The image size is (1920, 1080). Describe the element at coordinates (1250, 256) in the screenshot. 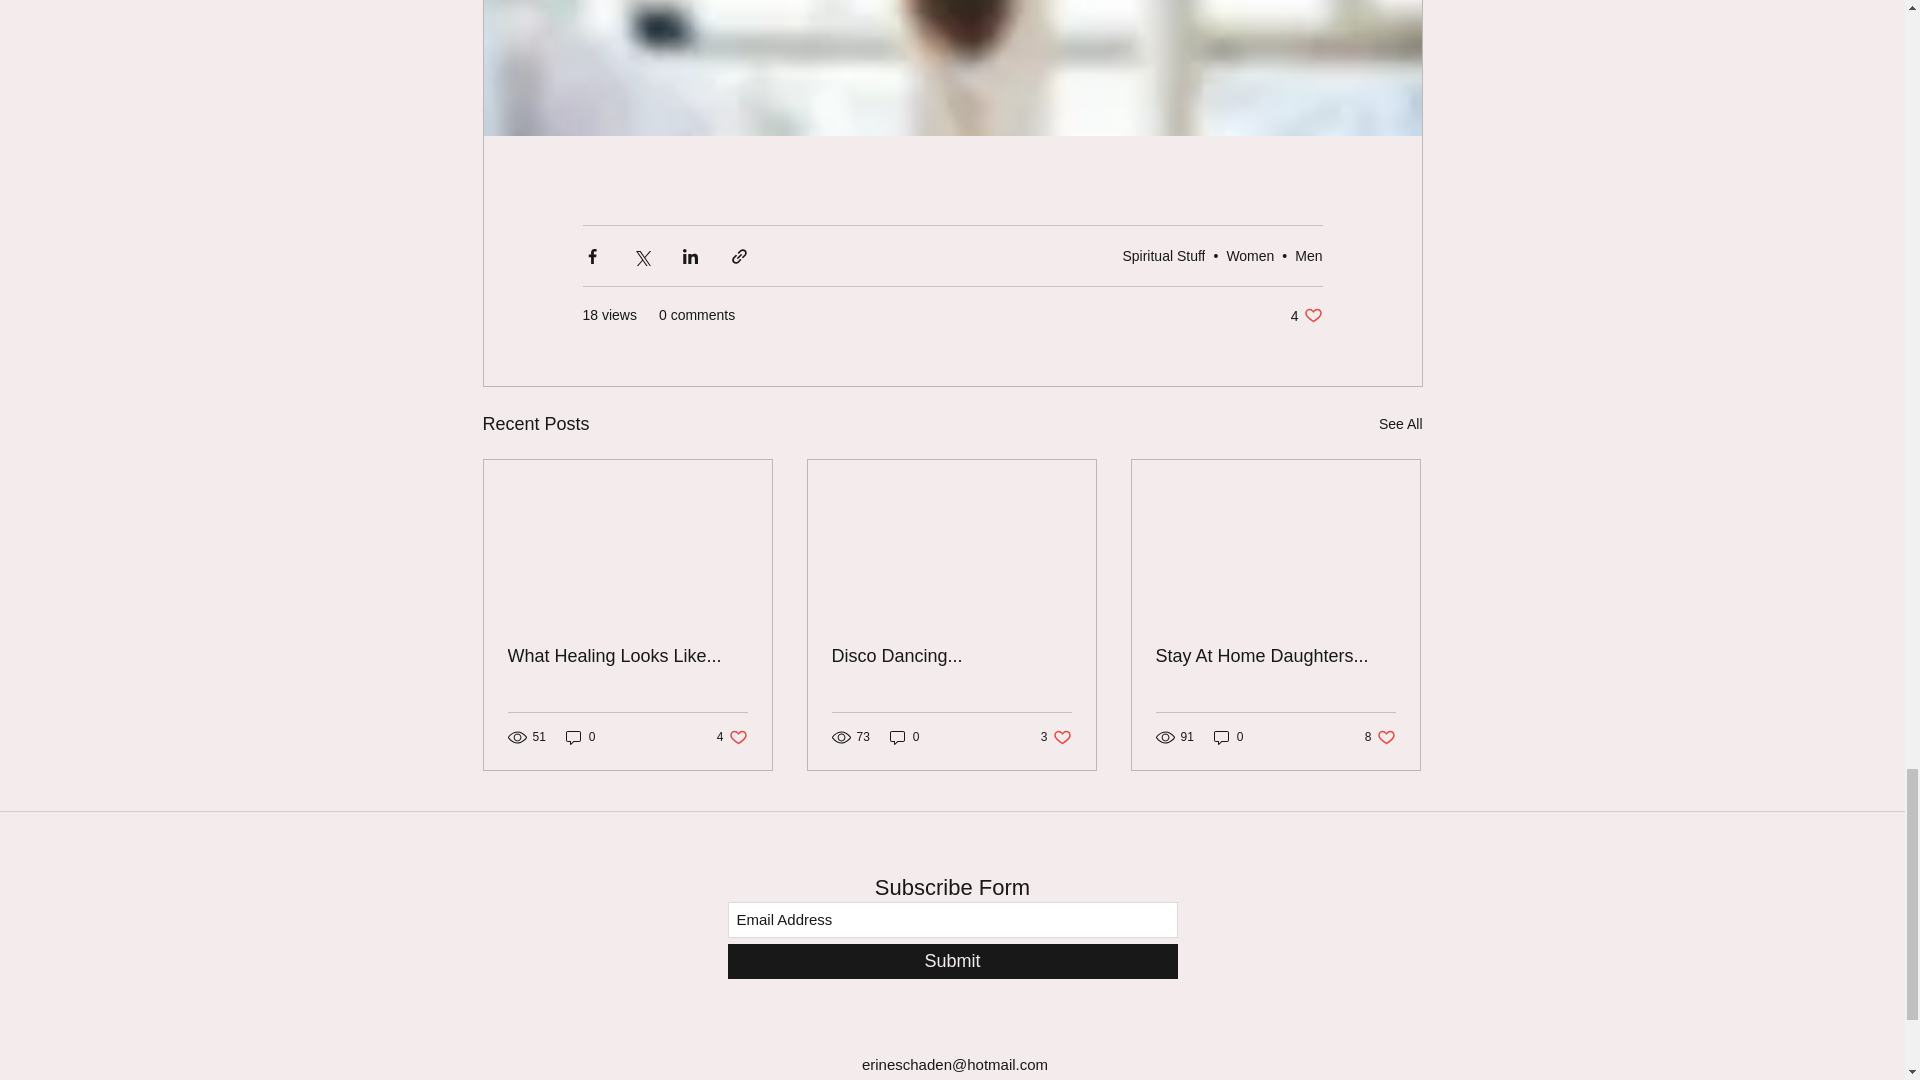

I see `Women` at that location.